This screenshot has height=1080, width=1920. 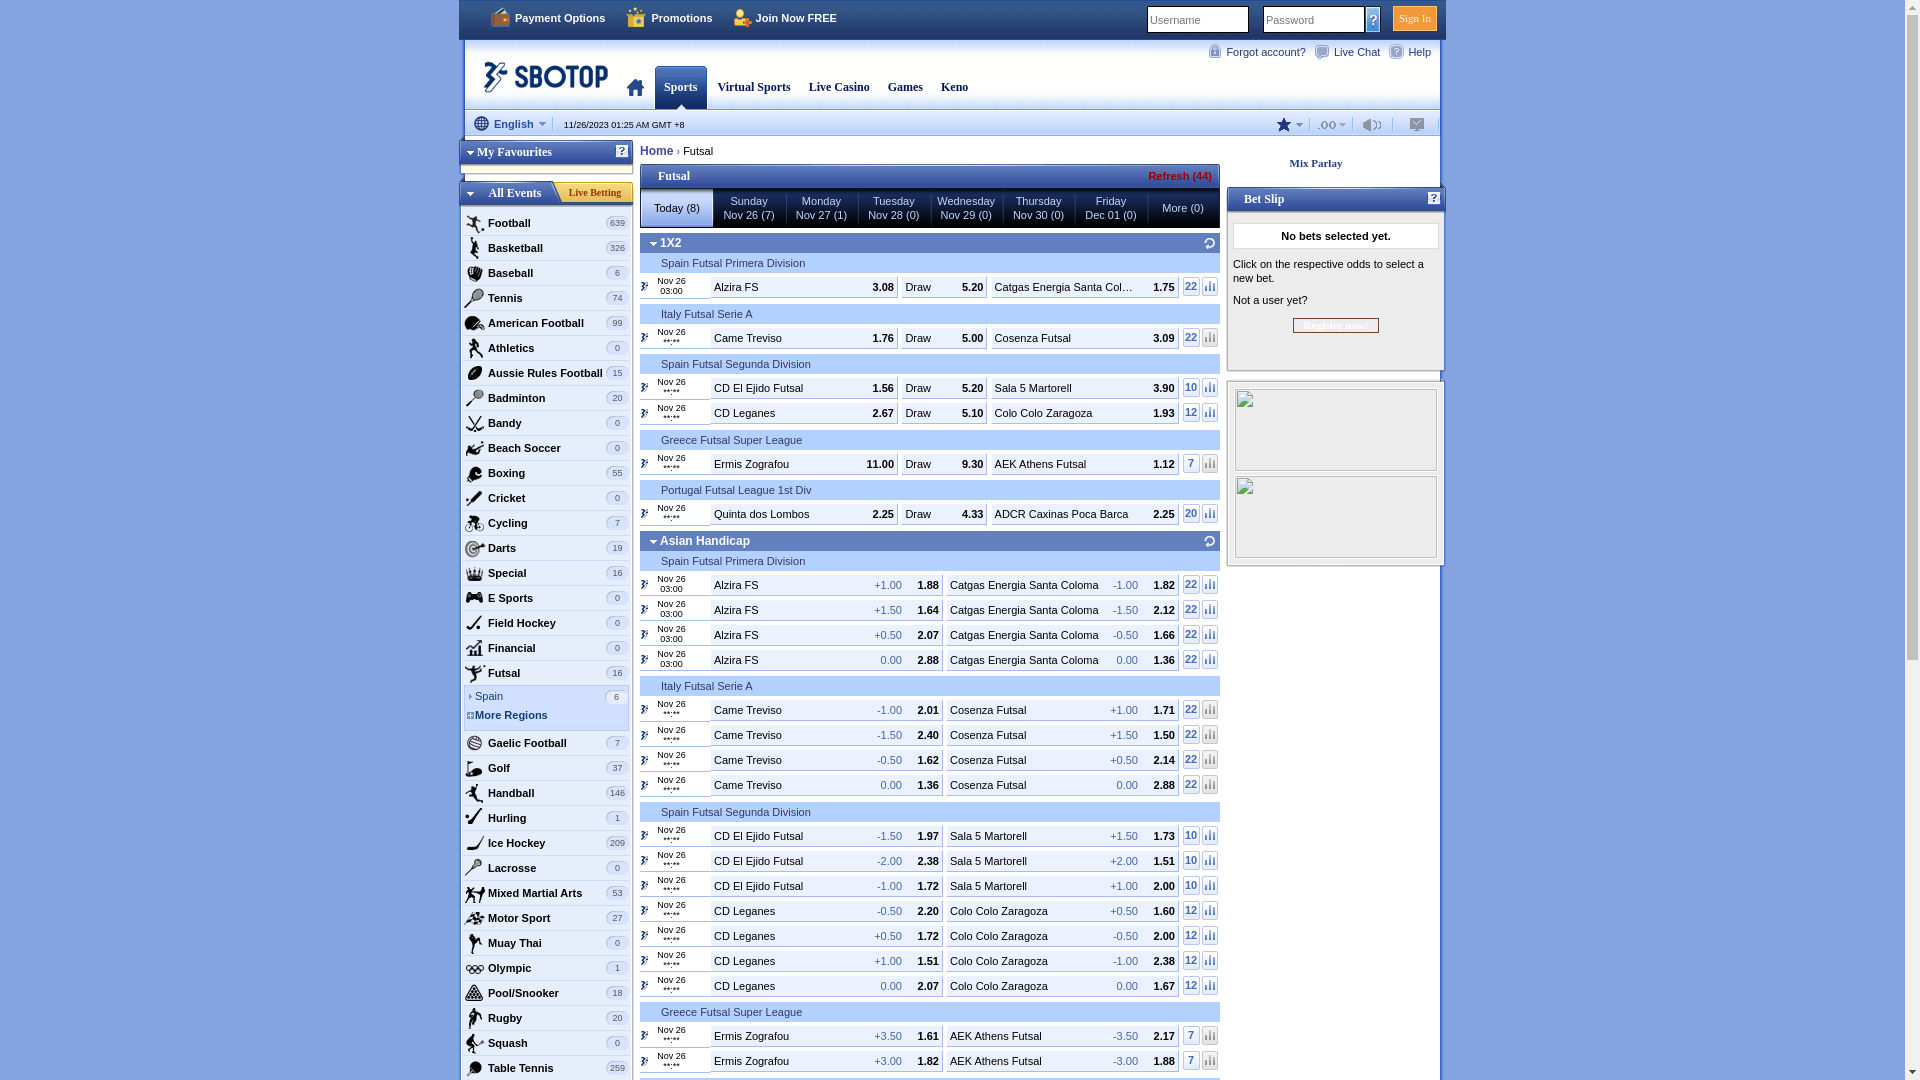 I want to click on Futsal
16, so click(x=546, y=673).